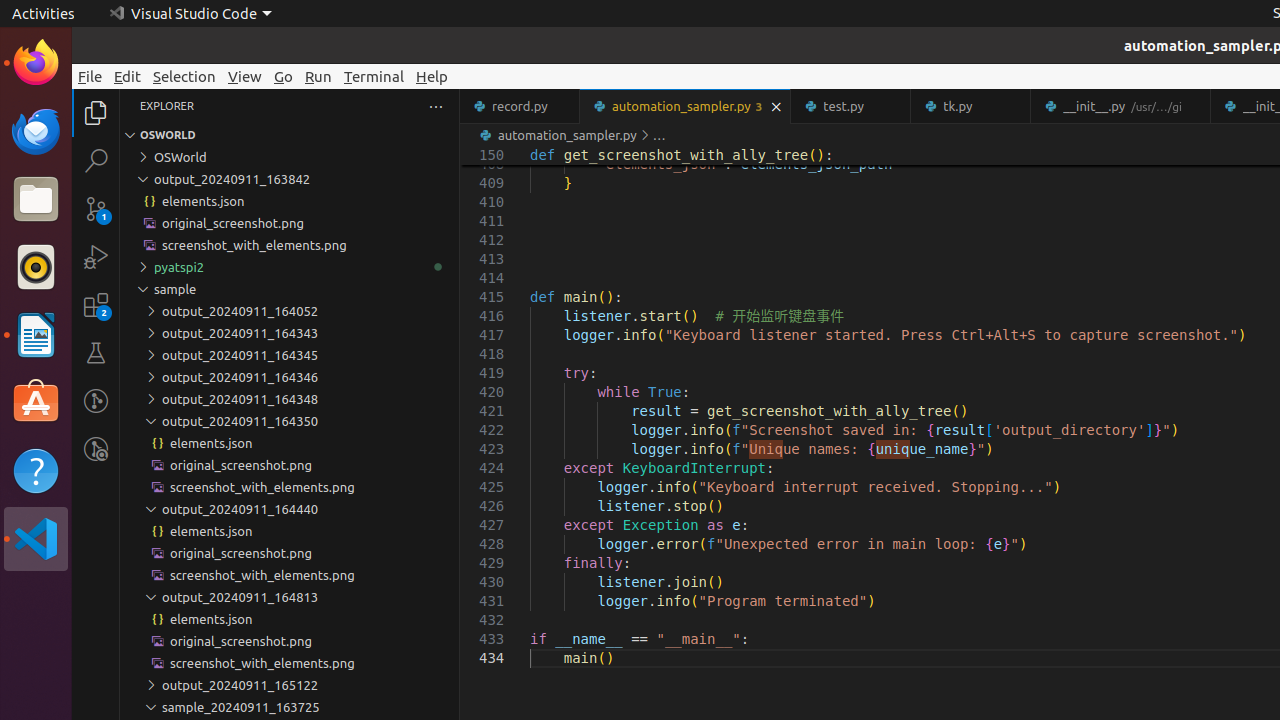 The image size is (1280, 720). I want to click on tk.py, so click(972, 106).